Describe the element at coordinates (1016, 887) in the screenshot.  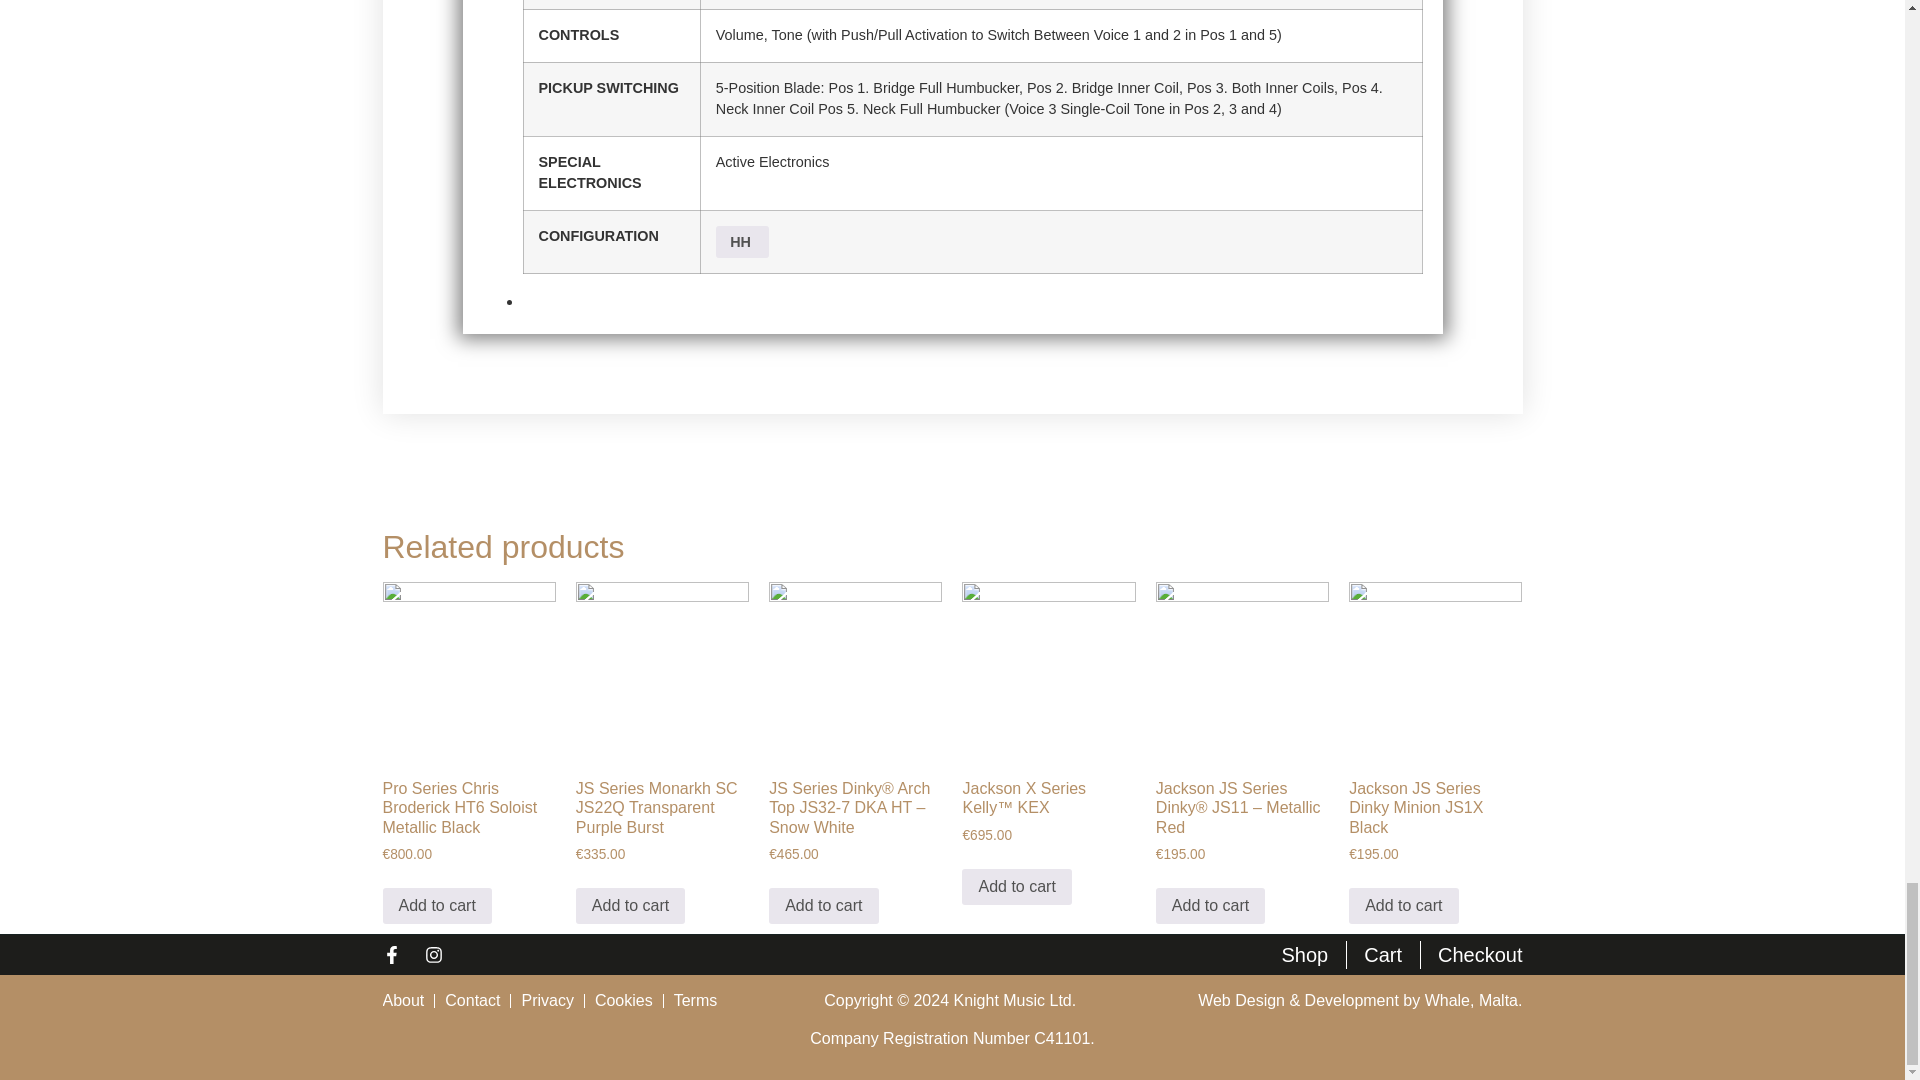
I see `Add to cart` at that location.